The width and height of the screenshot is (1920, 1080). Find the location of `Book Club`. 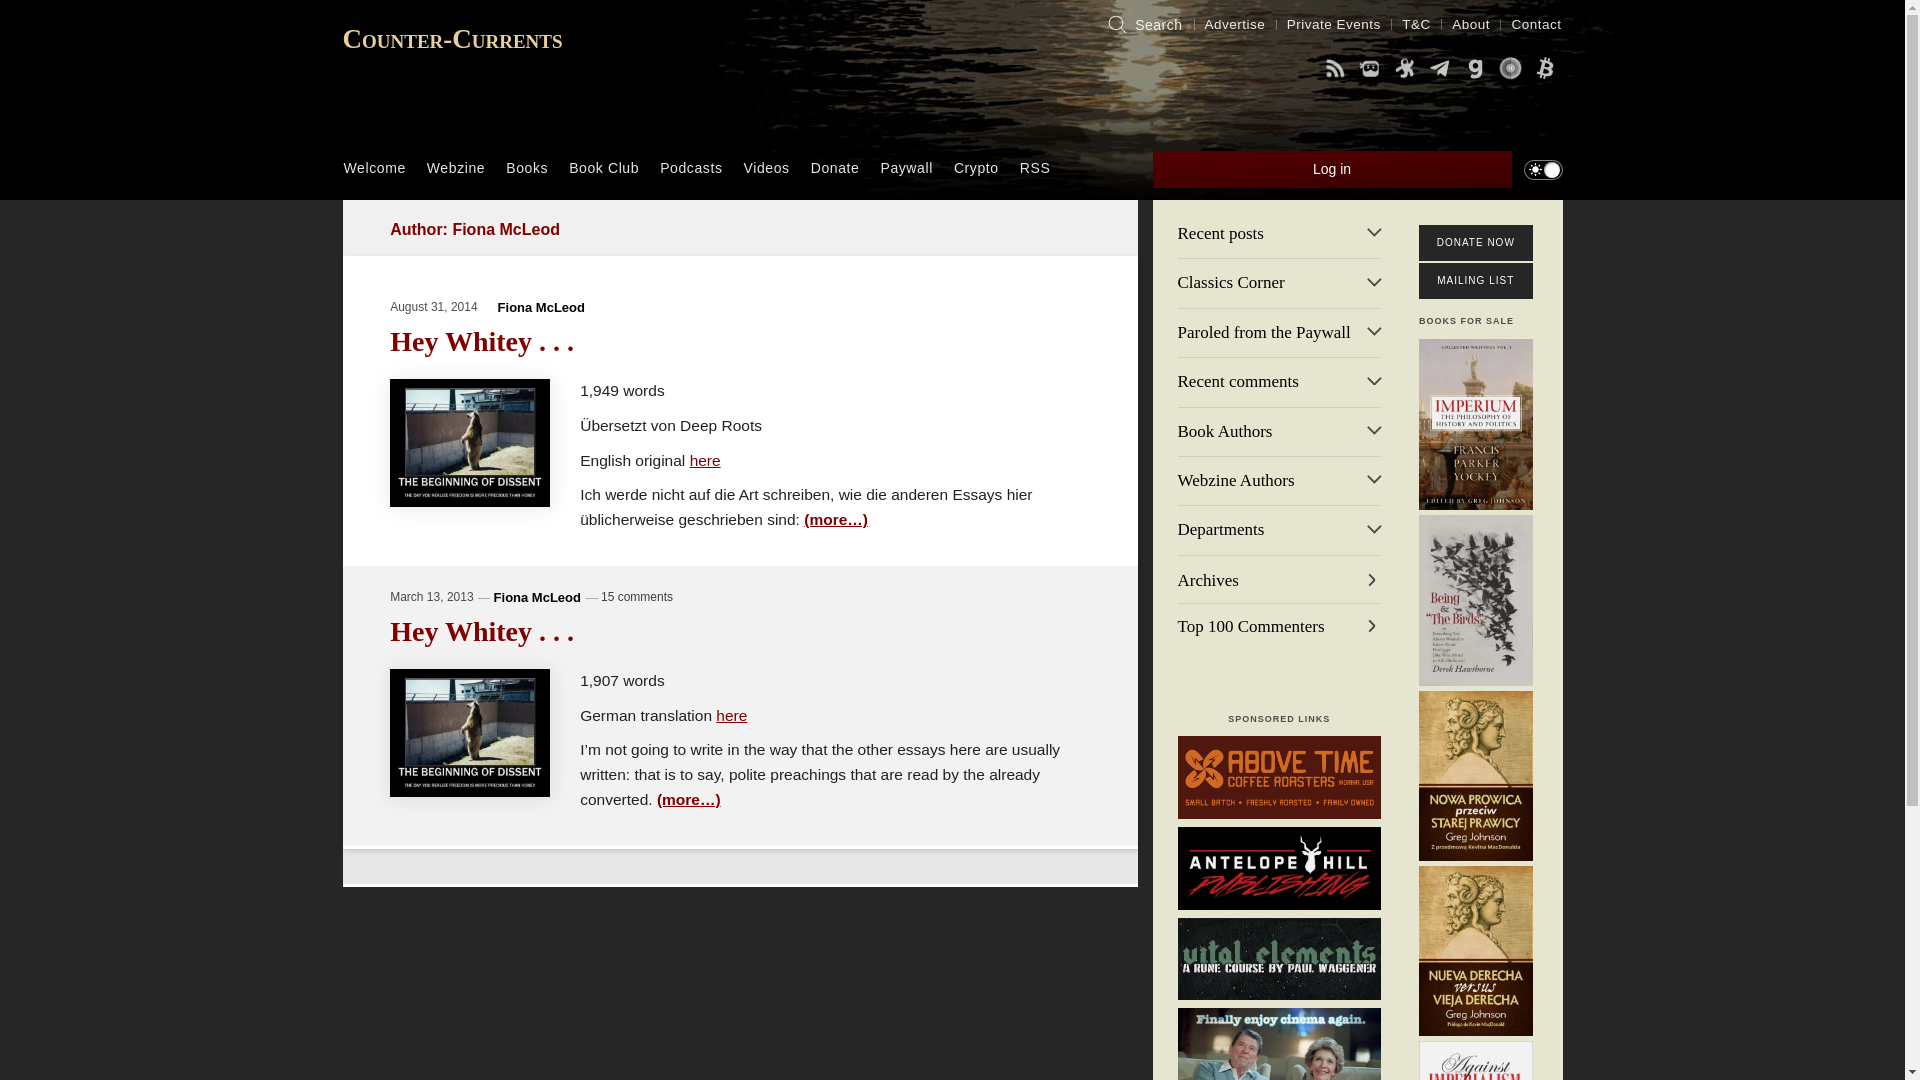

Book Club is located at coordinates (604, 167).